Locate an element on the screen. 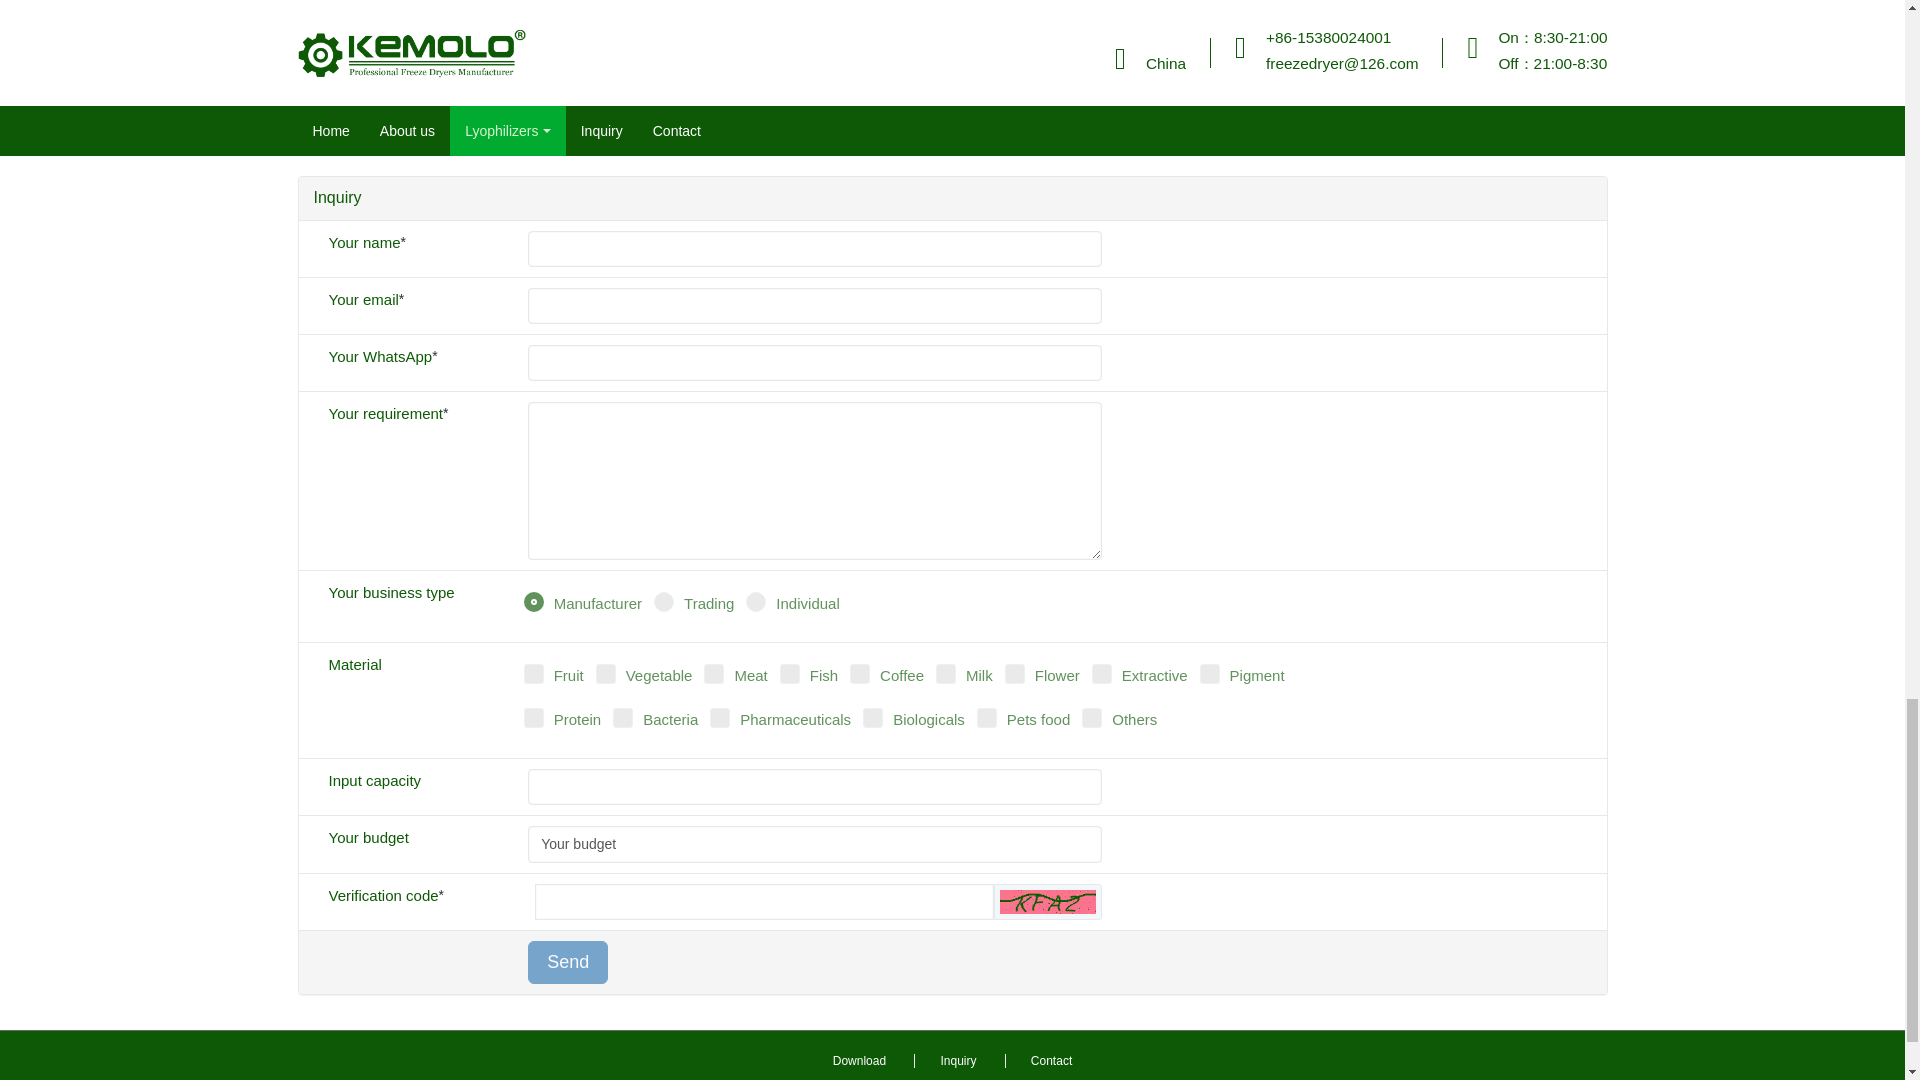 This screenshot has width=1920, height=1080. Can is located at coordinates (1048, 901).